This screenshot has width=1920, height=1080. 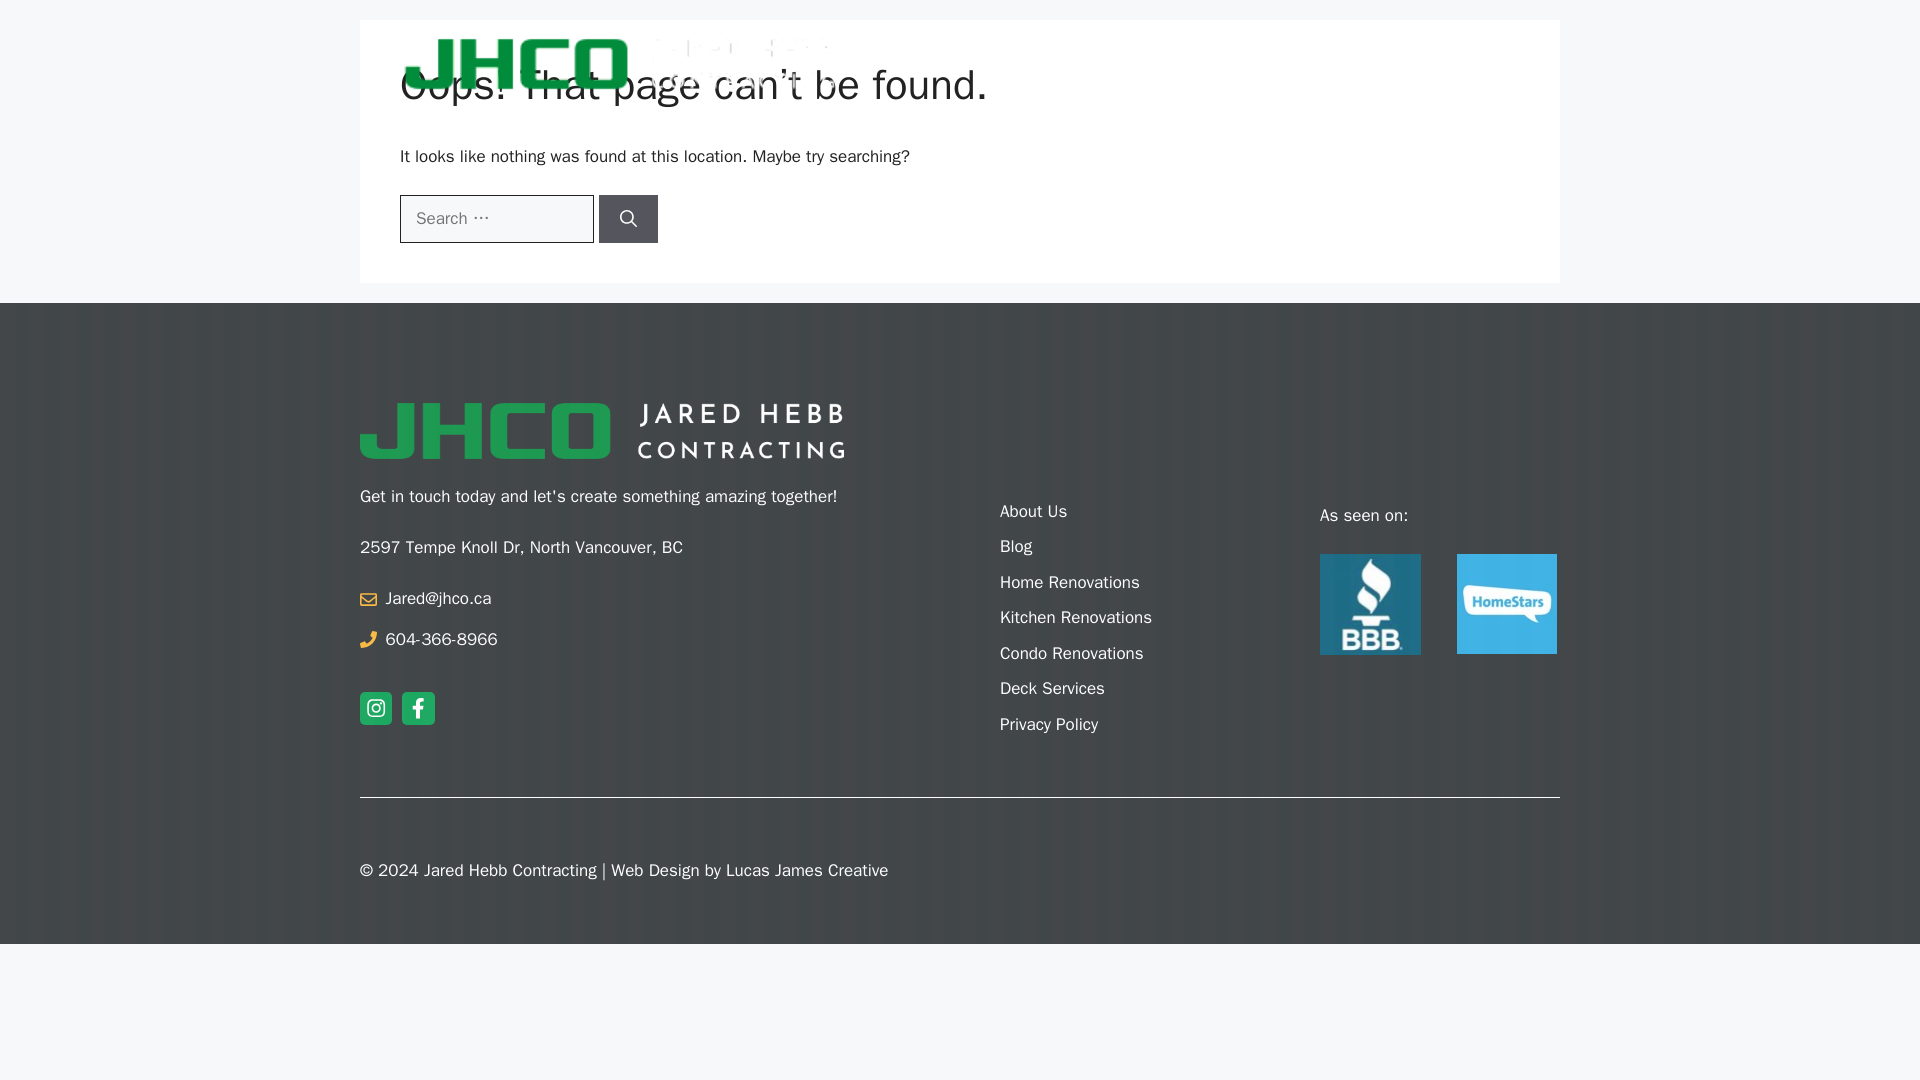 I want to click on Services, so click(x=1216, y=63).